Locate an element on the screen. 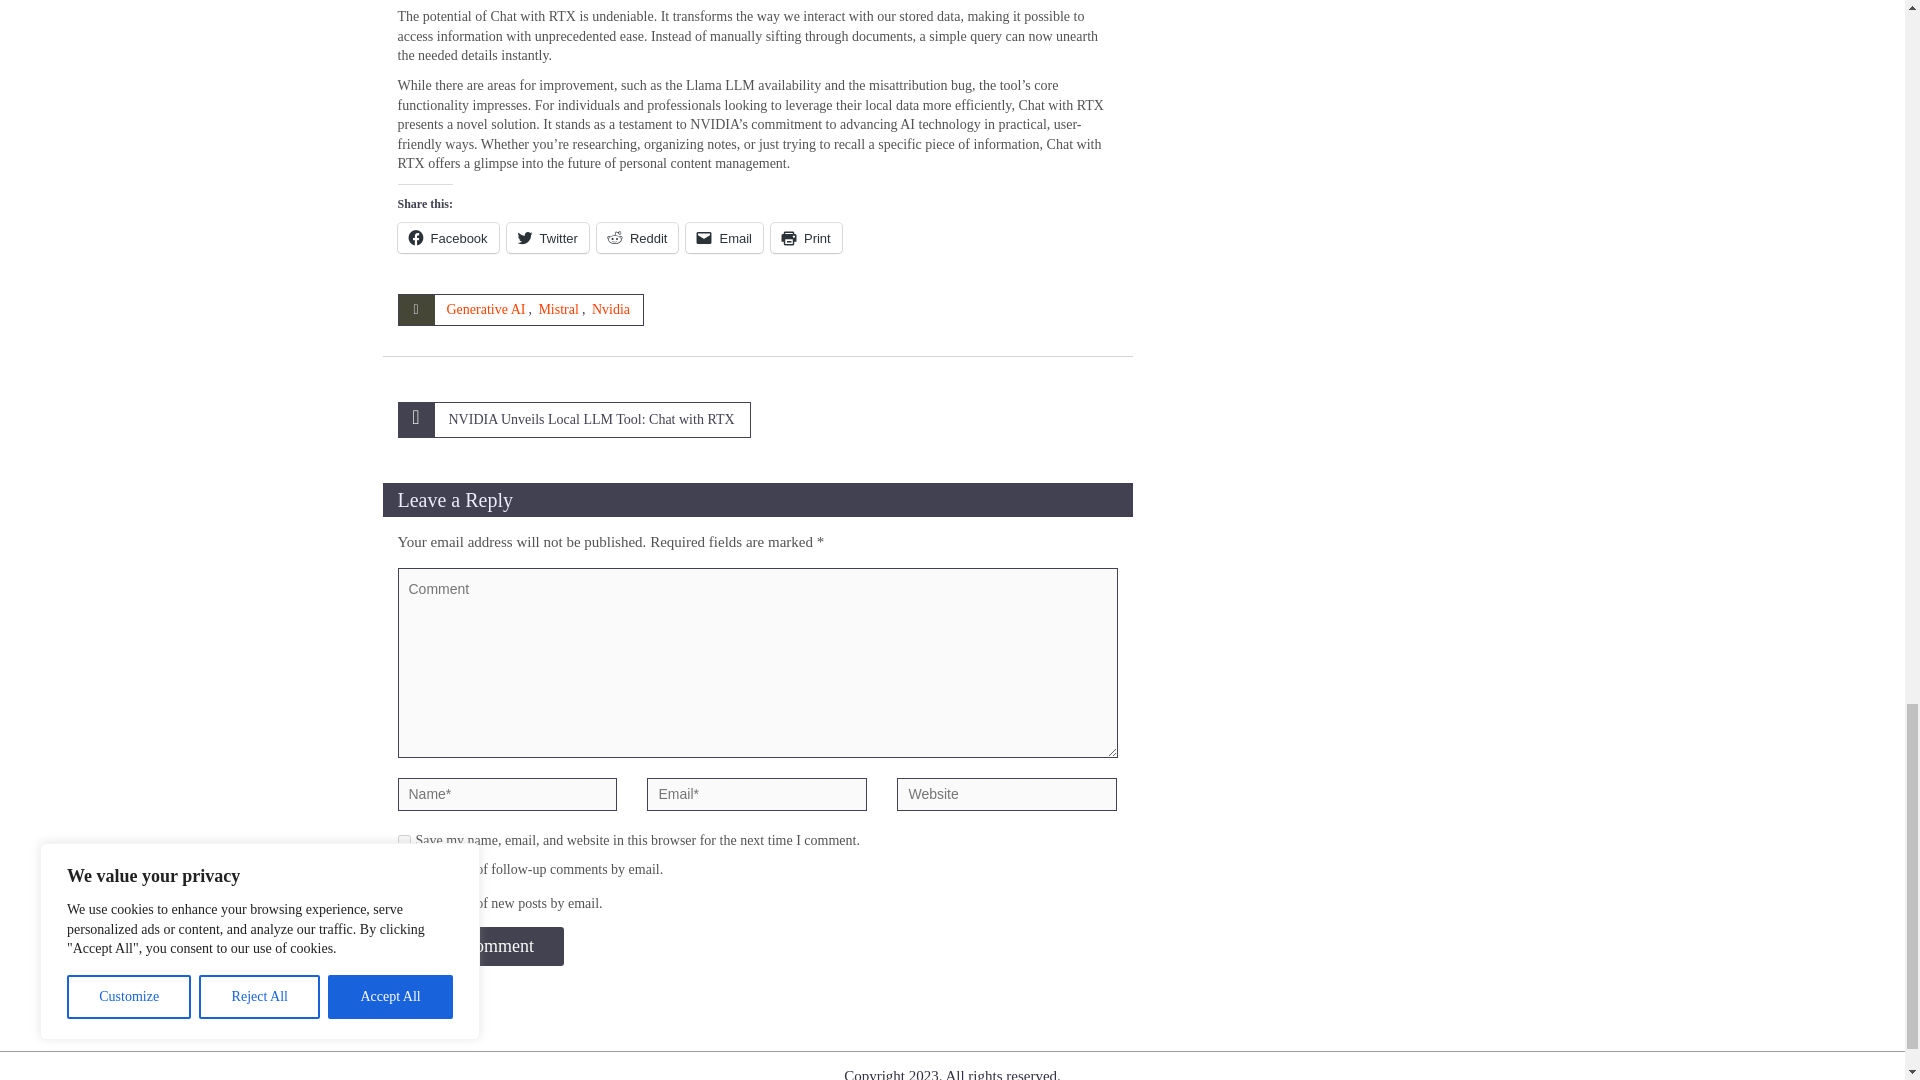 Image resolution: width=1920 pixels, height=1080 pixels. Generative AI is located at coordinates (484, 310).